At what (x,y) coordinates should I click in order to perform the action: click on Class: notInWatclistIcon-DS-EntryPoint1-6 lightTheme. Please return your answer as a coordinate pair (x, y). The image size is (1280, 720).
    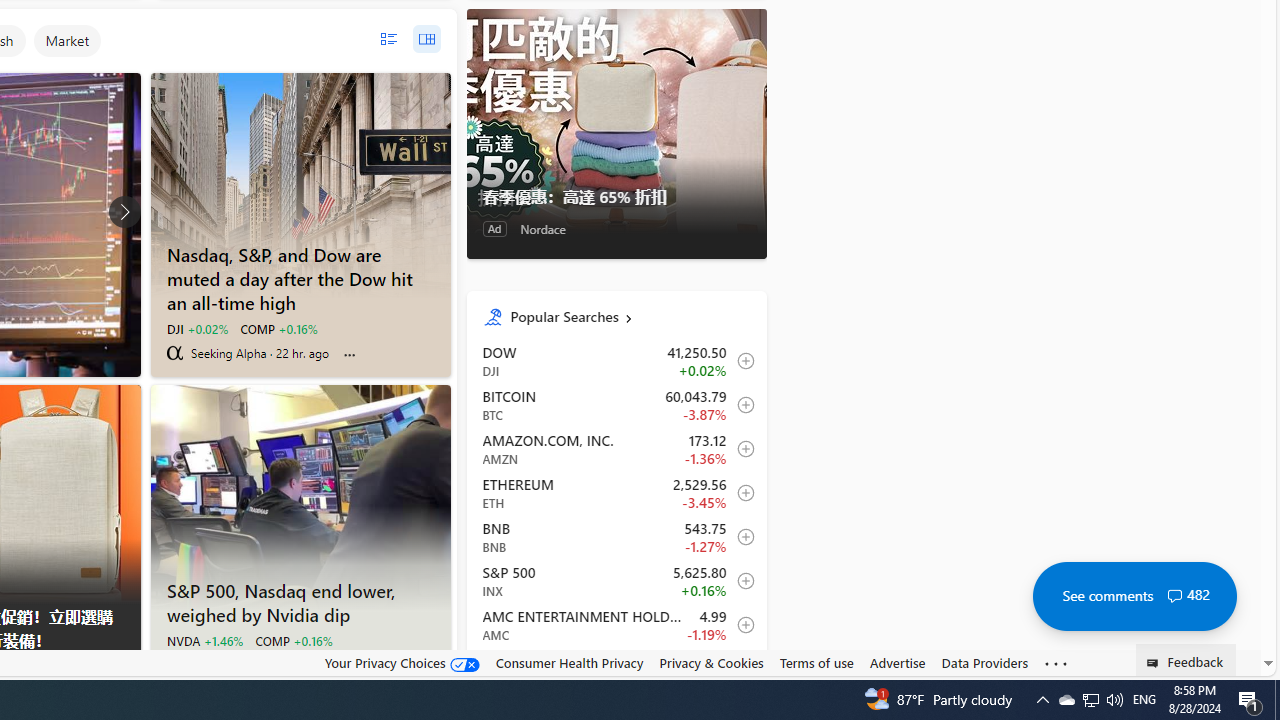
    Looking at the image, I should click on (740, 668).